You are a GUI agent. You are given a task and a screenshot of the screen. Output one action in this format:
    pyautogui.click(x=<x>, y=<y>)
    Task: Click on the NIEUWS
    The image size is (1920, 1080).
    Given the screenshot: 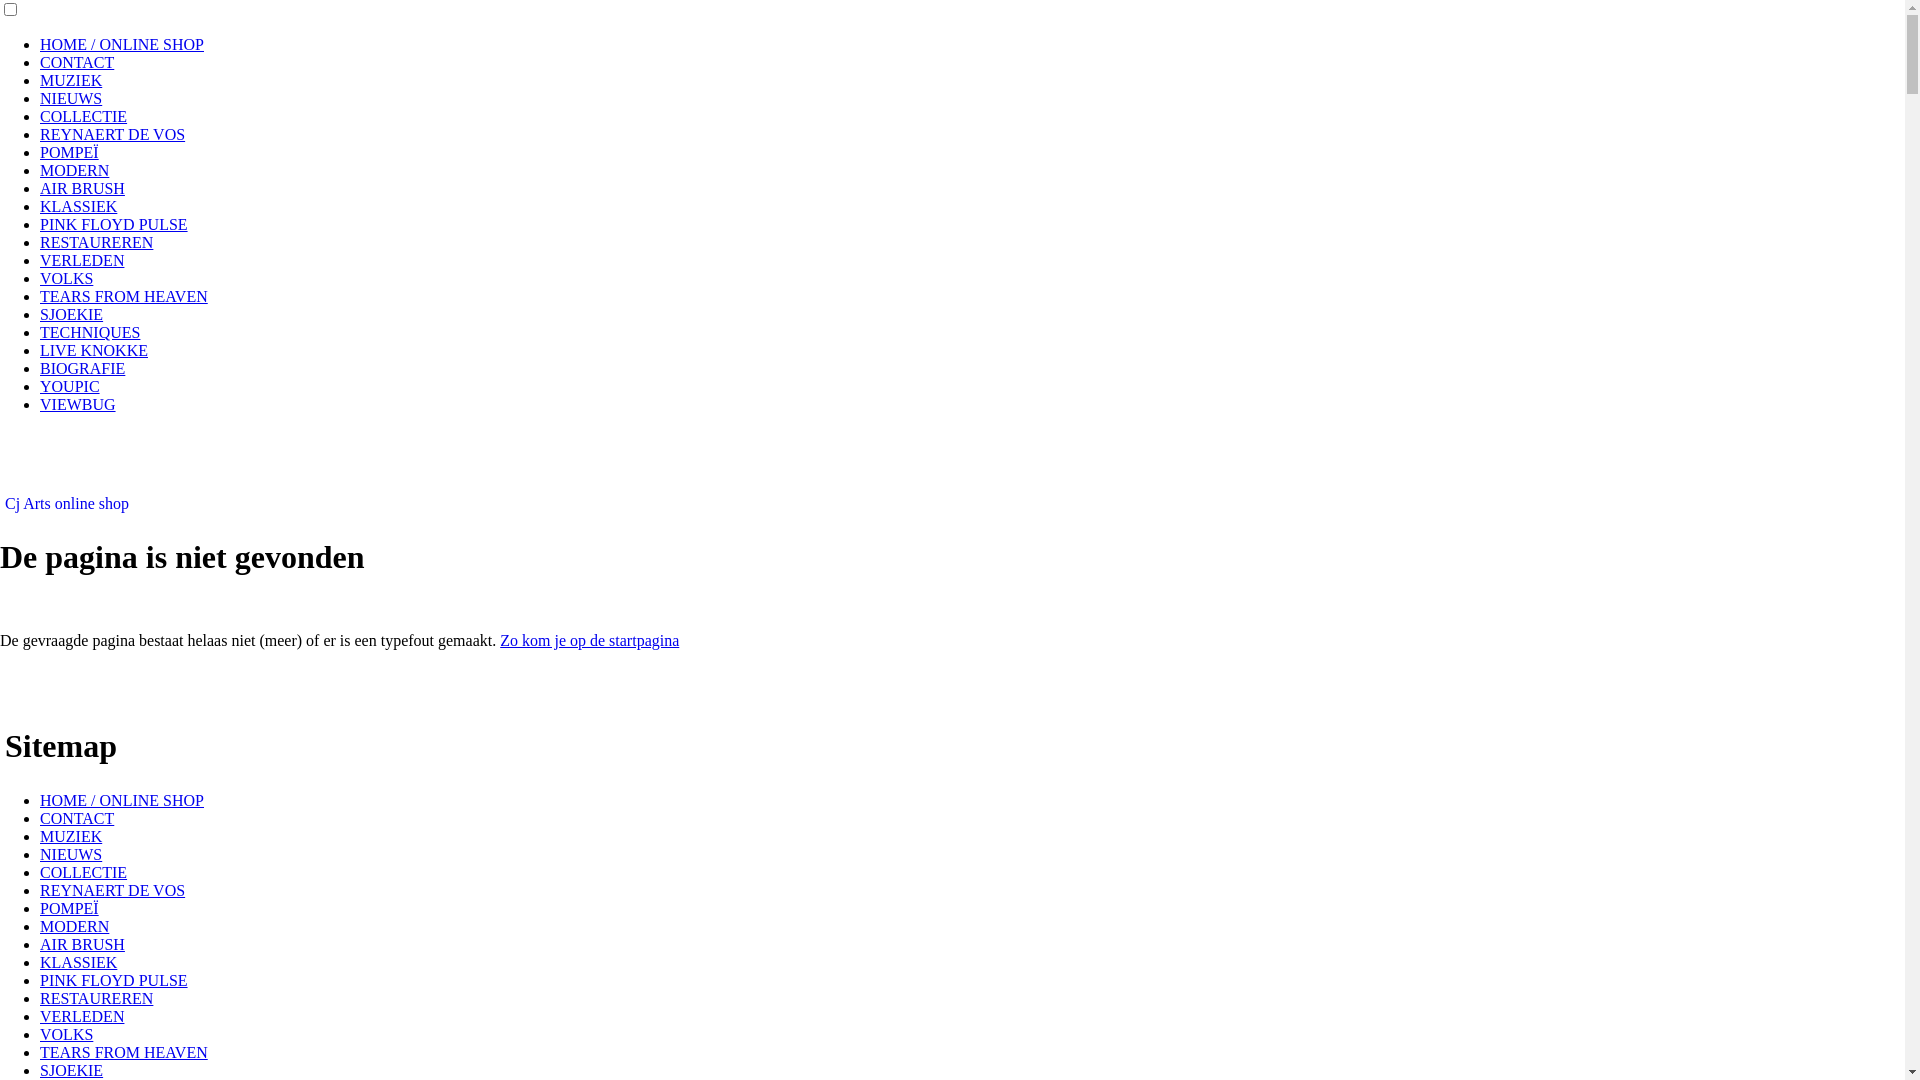 What is the action you would take?
    pyautogui.click(x=71, y=854)
    